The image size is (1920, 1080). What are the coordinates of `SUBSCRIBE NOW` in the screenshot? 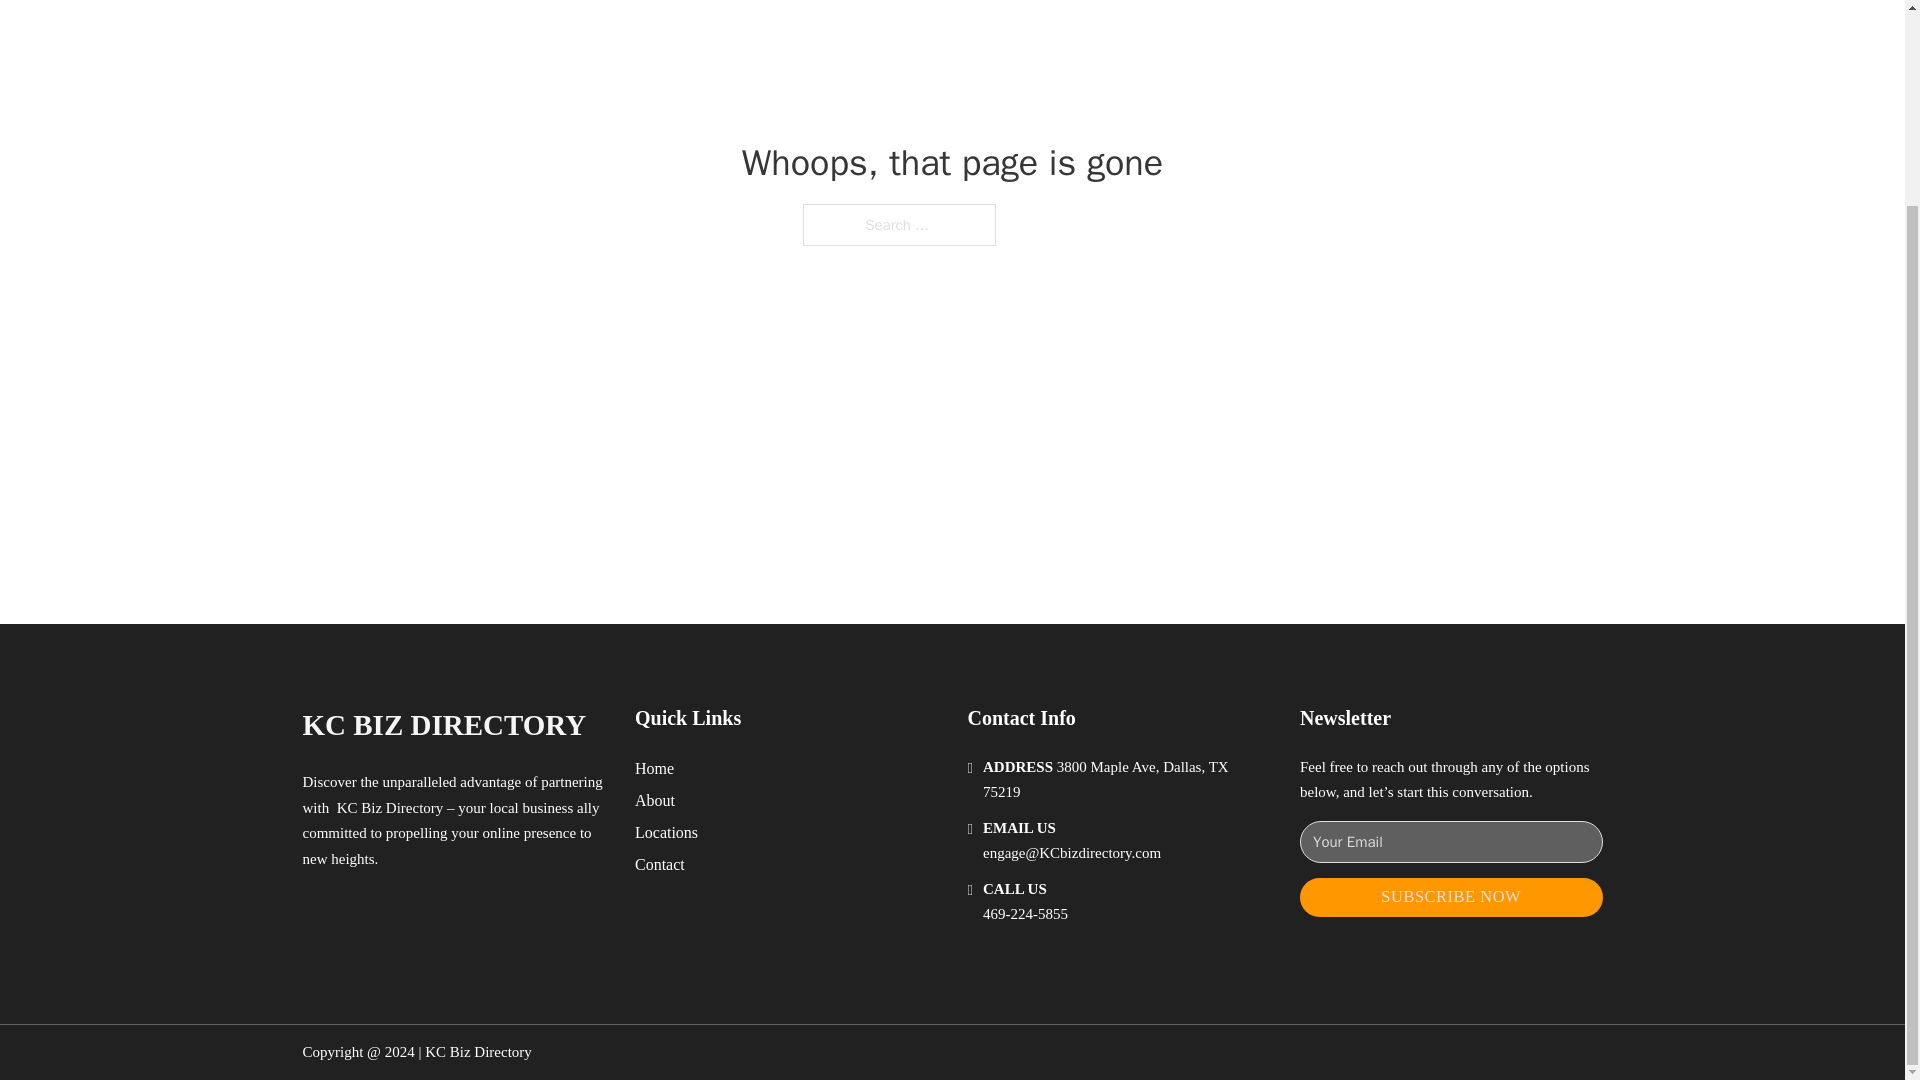 It's located at (1451, 897).